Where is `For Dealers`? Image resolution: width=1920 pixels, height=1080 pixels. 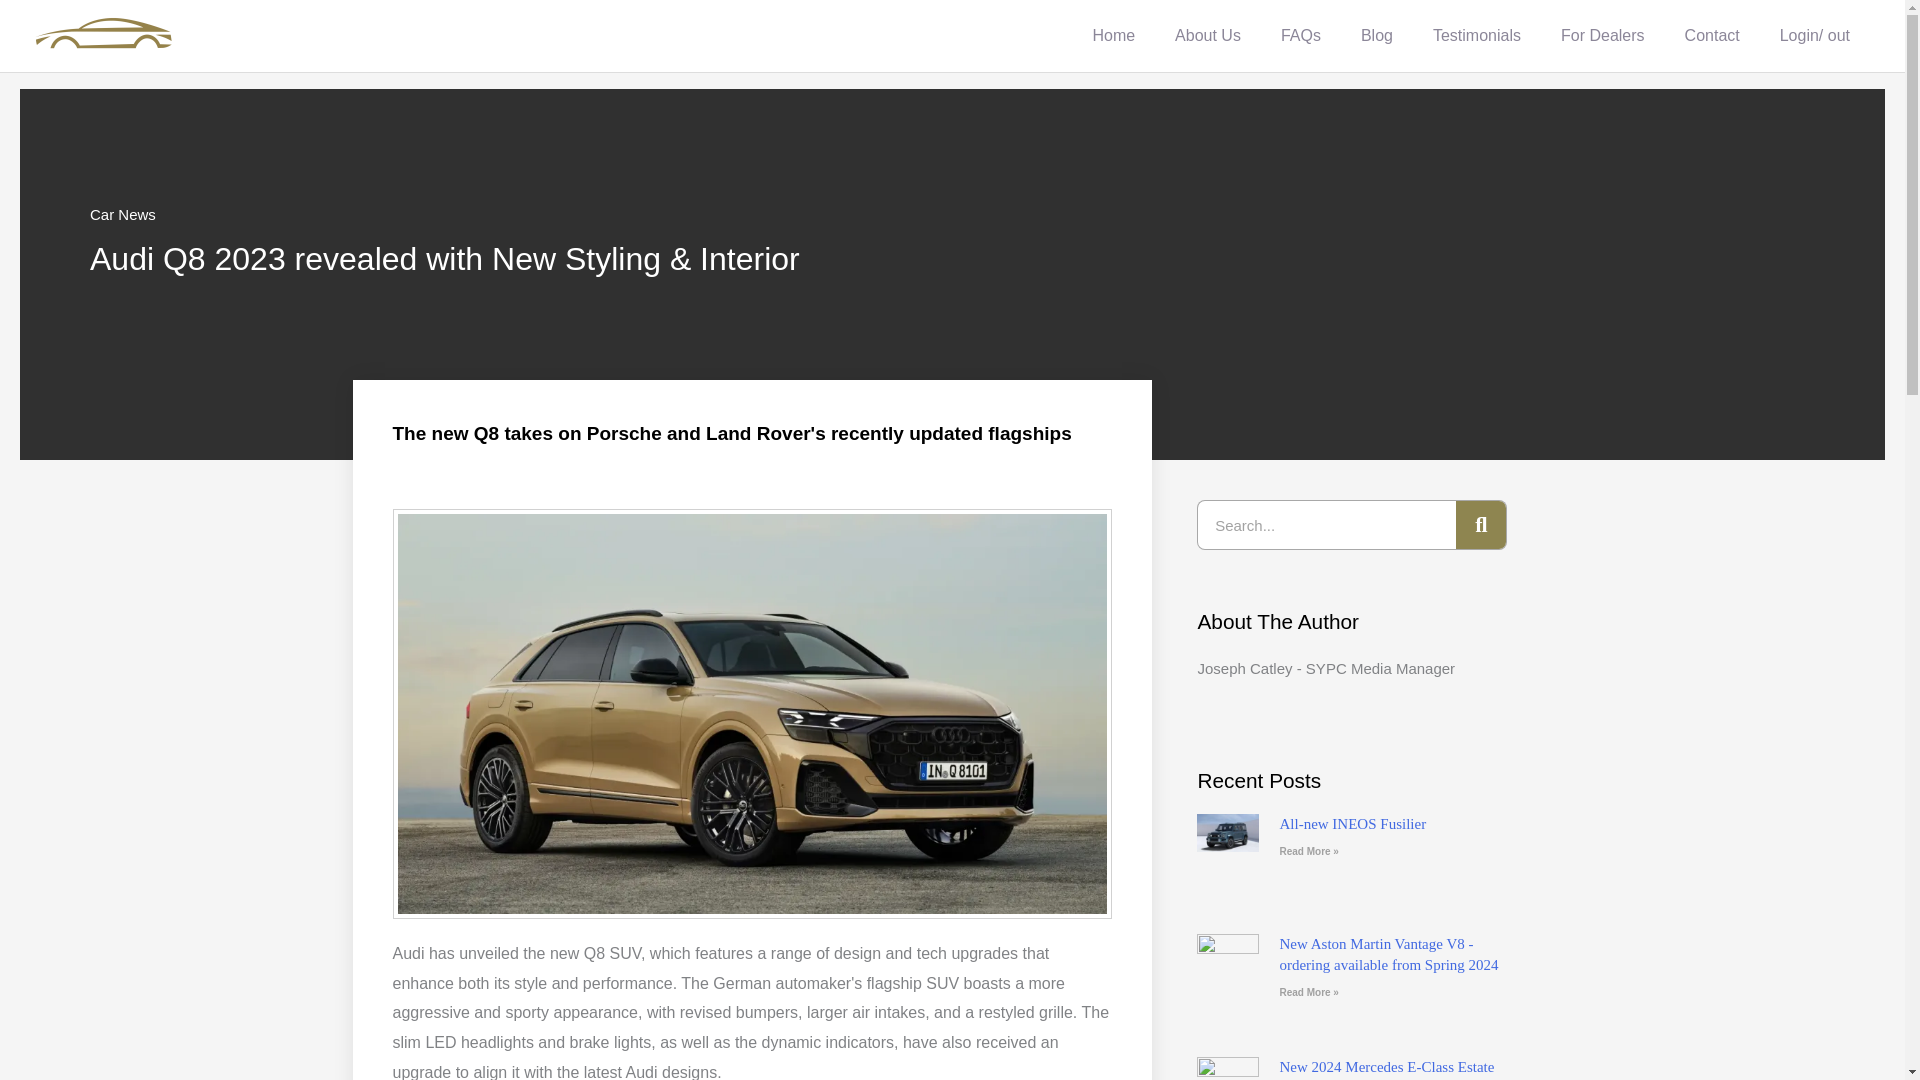
For Dealers is located at coordinates (1602, 36).